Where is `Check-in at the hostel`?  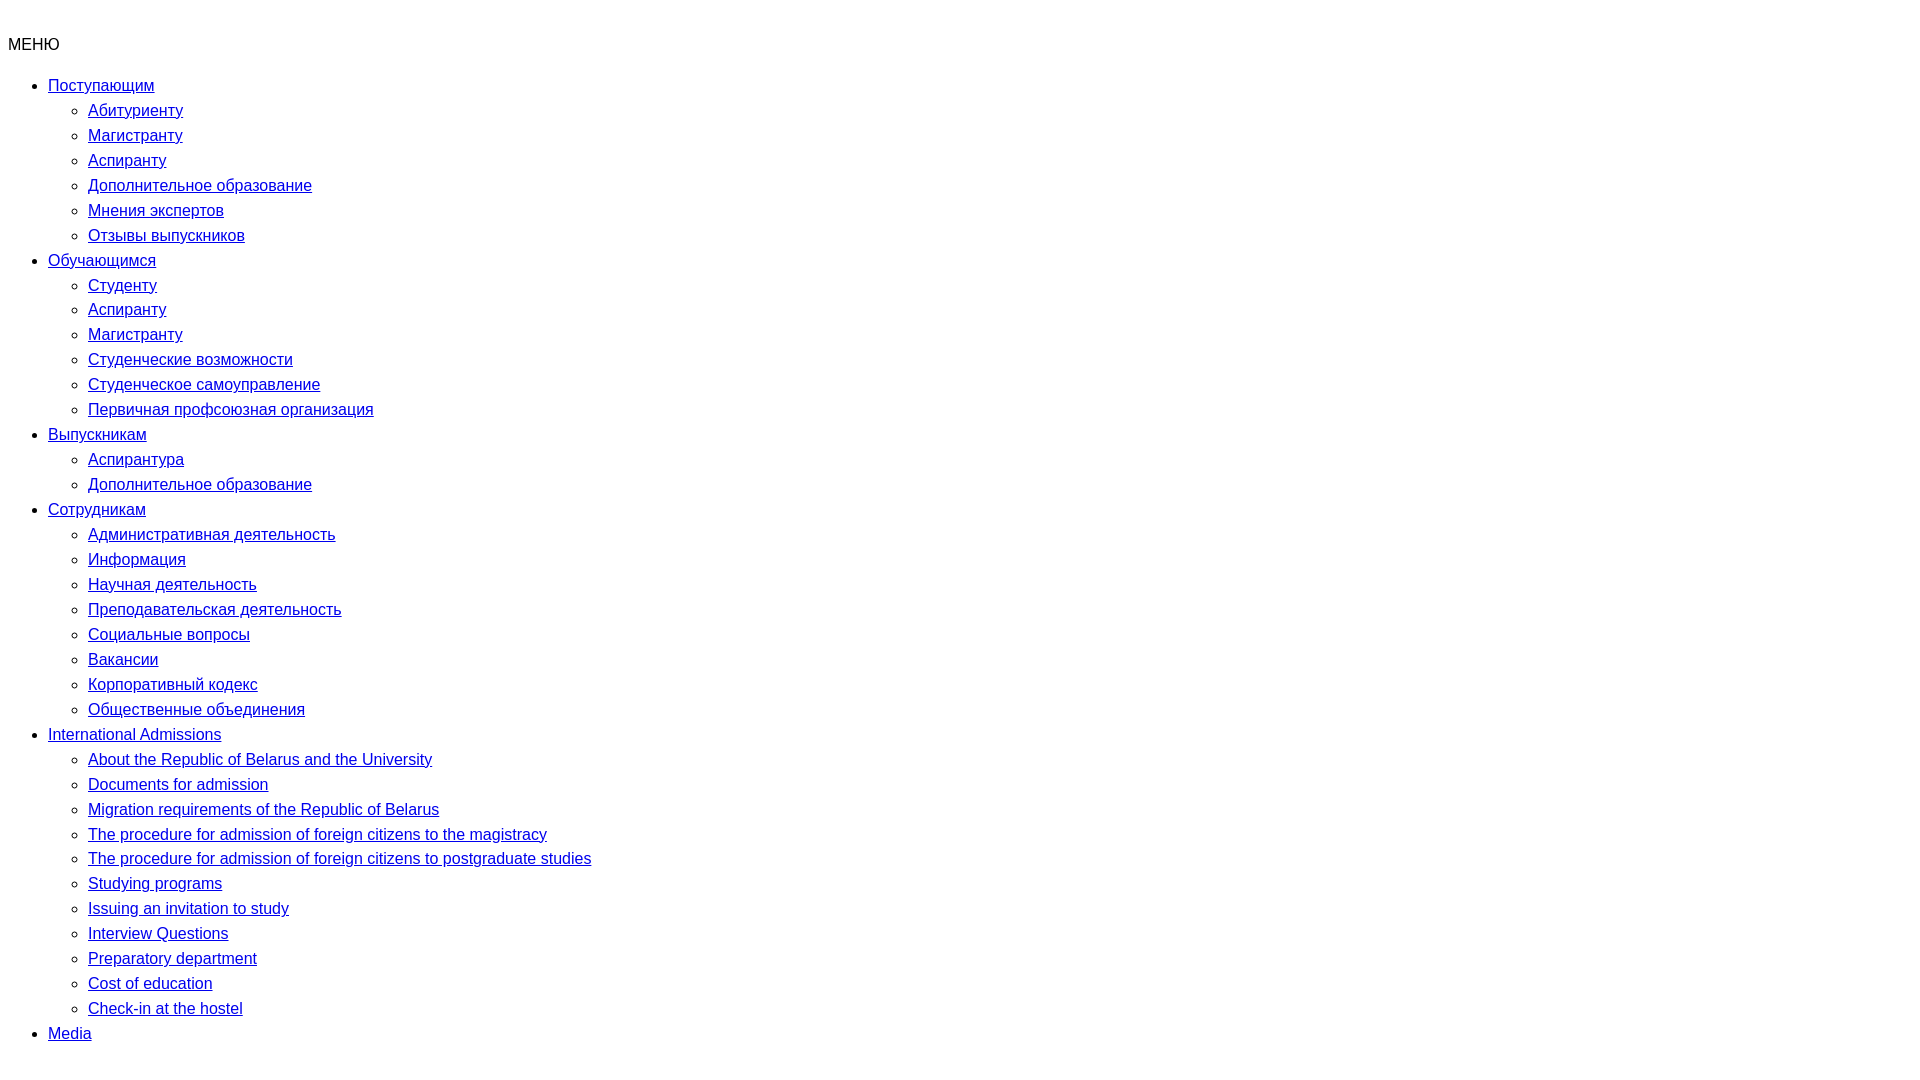
Check-in at the hostel is located at coordinates (166, 1008).